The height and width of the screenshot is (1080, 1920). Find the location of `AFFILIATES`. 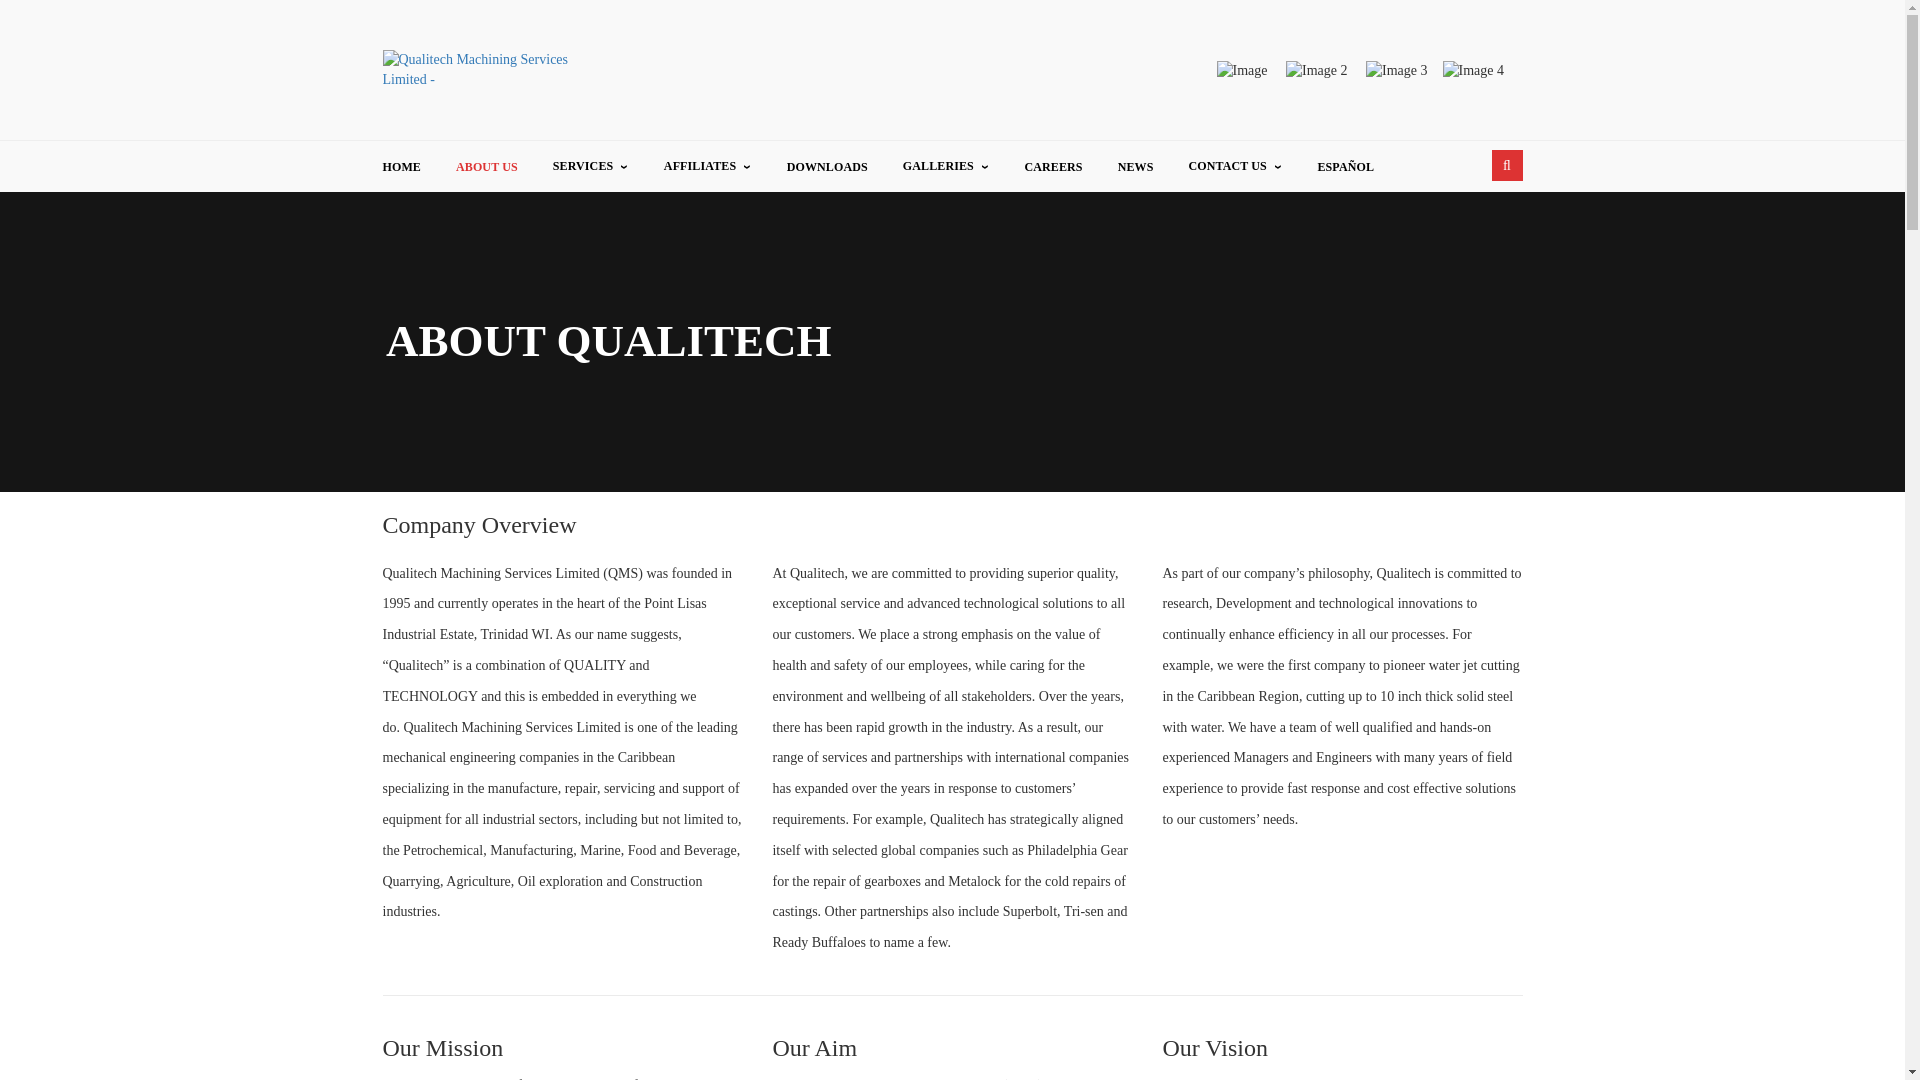

AFFILIATES is located at coordinates (708, 166).